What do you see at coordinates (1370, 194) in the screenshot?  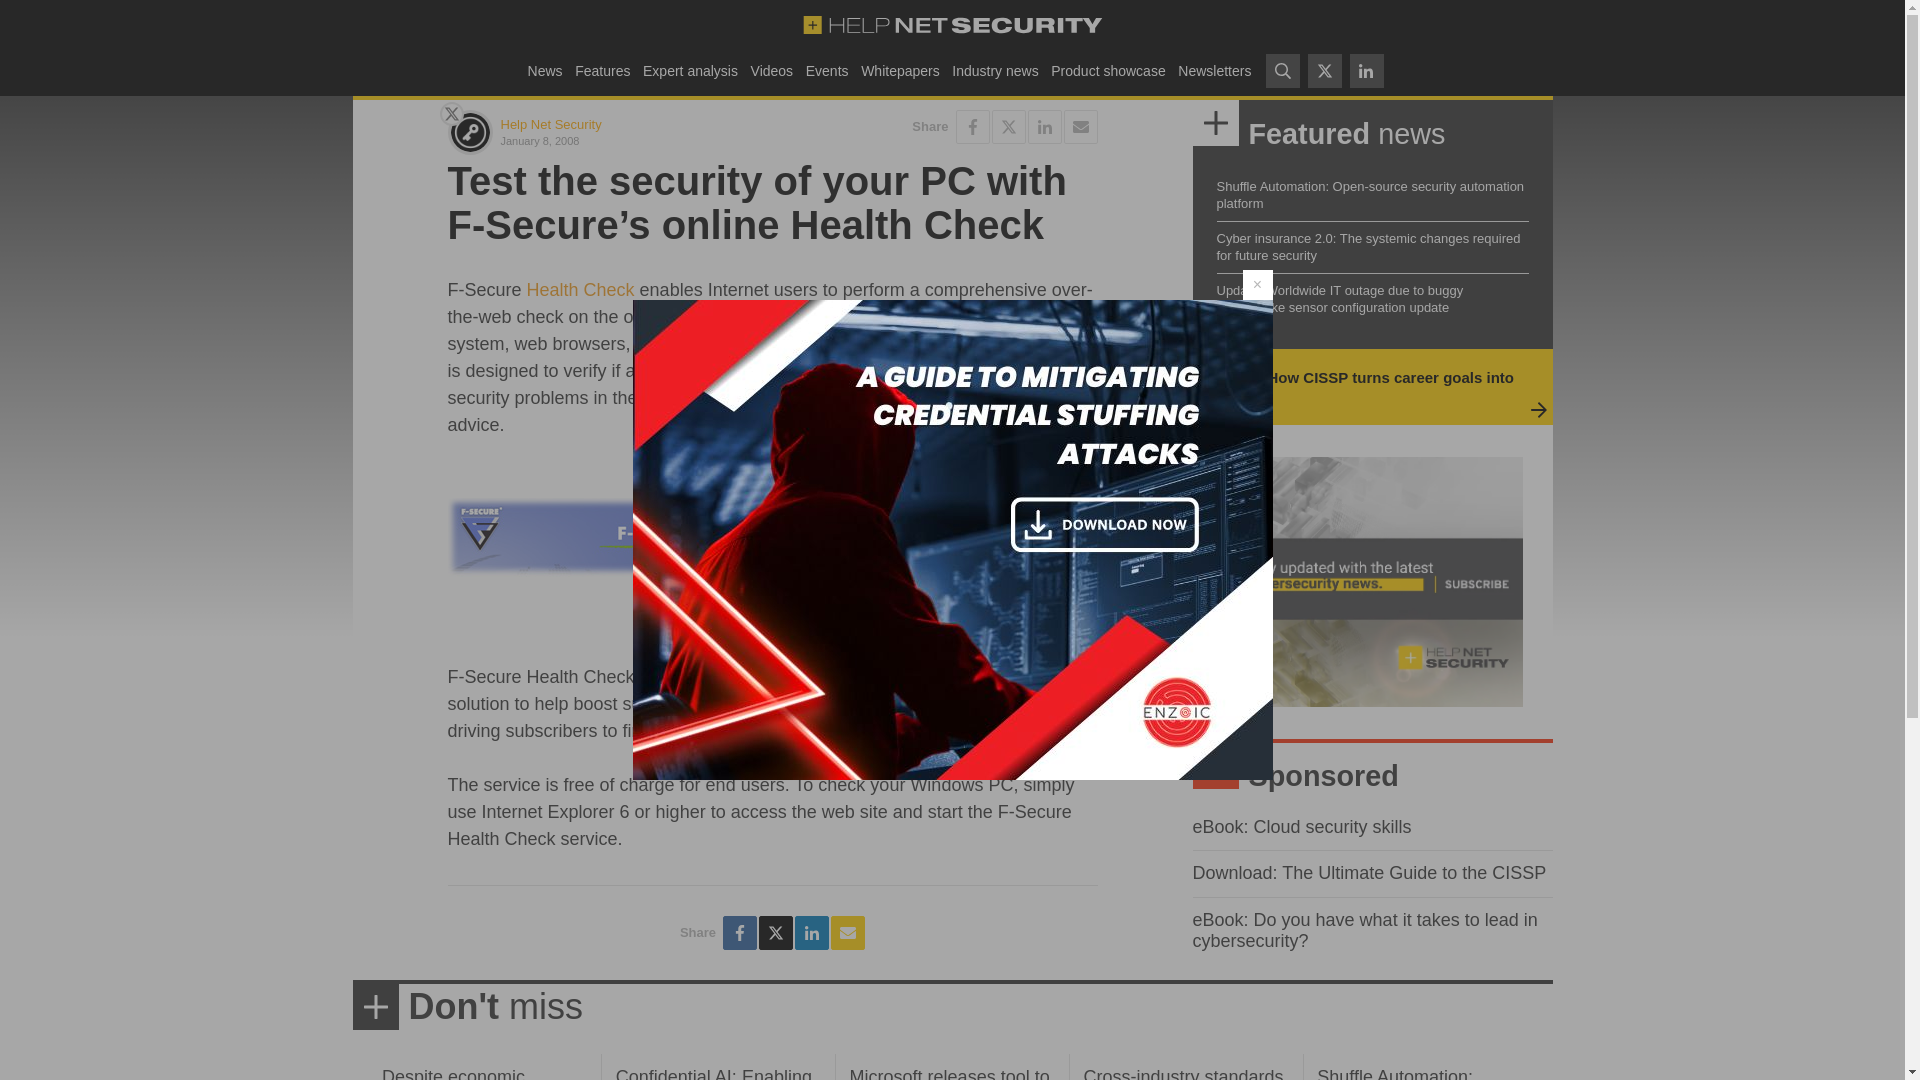 I see `Shuffle Automation: Open-source security automation platform` at bounding box center [1370, 194].